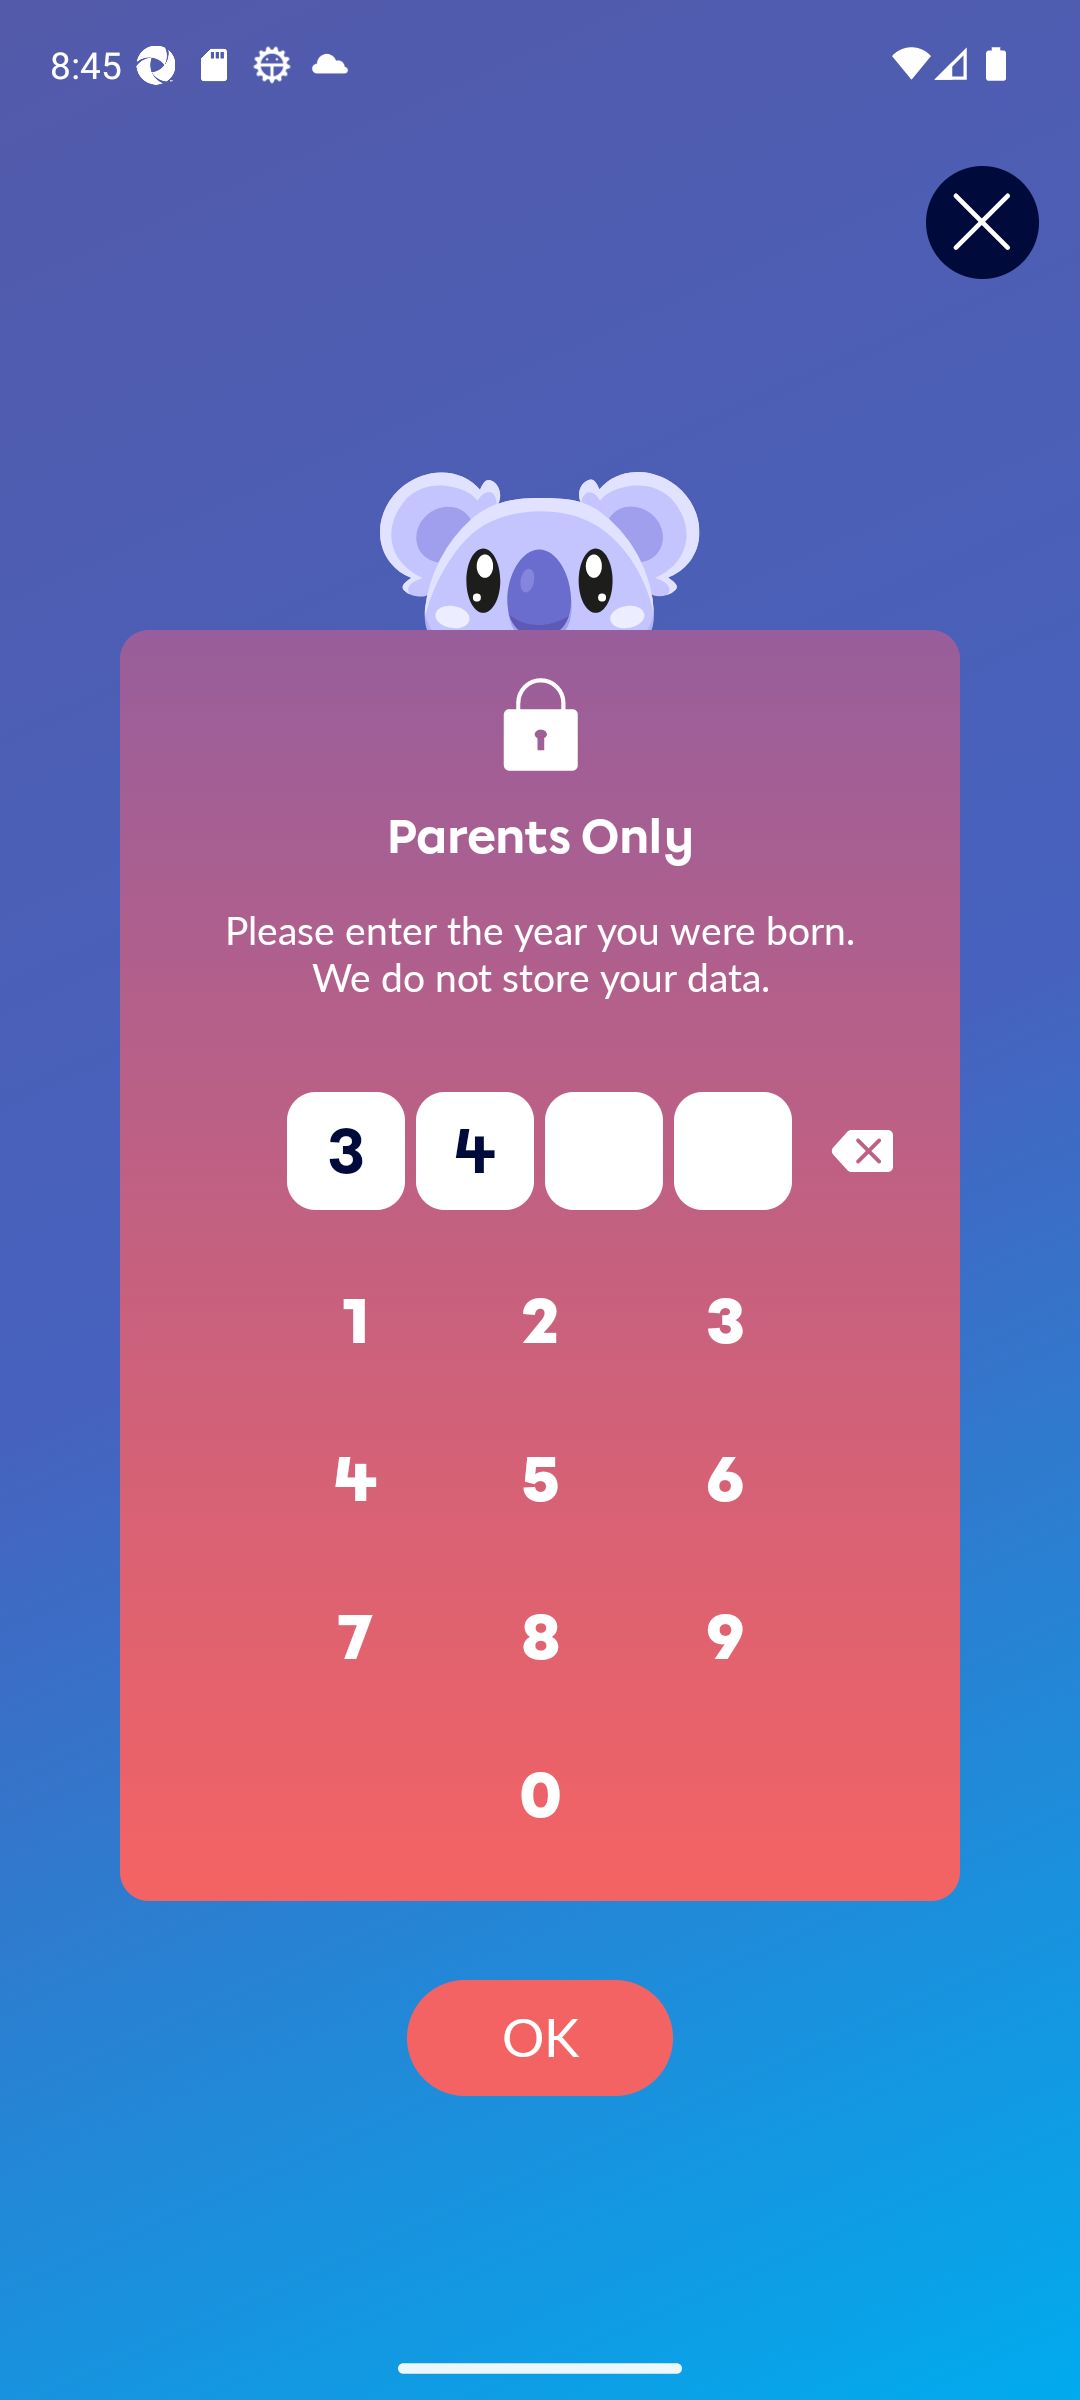 The width and height of the screenshot is (1080, 2400). I want to click on 0, so click(540, 1796).